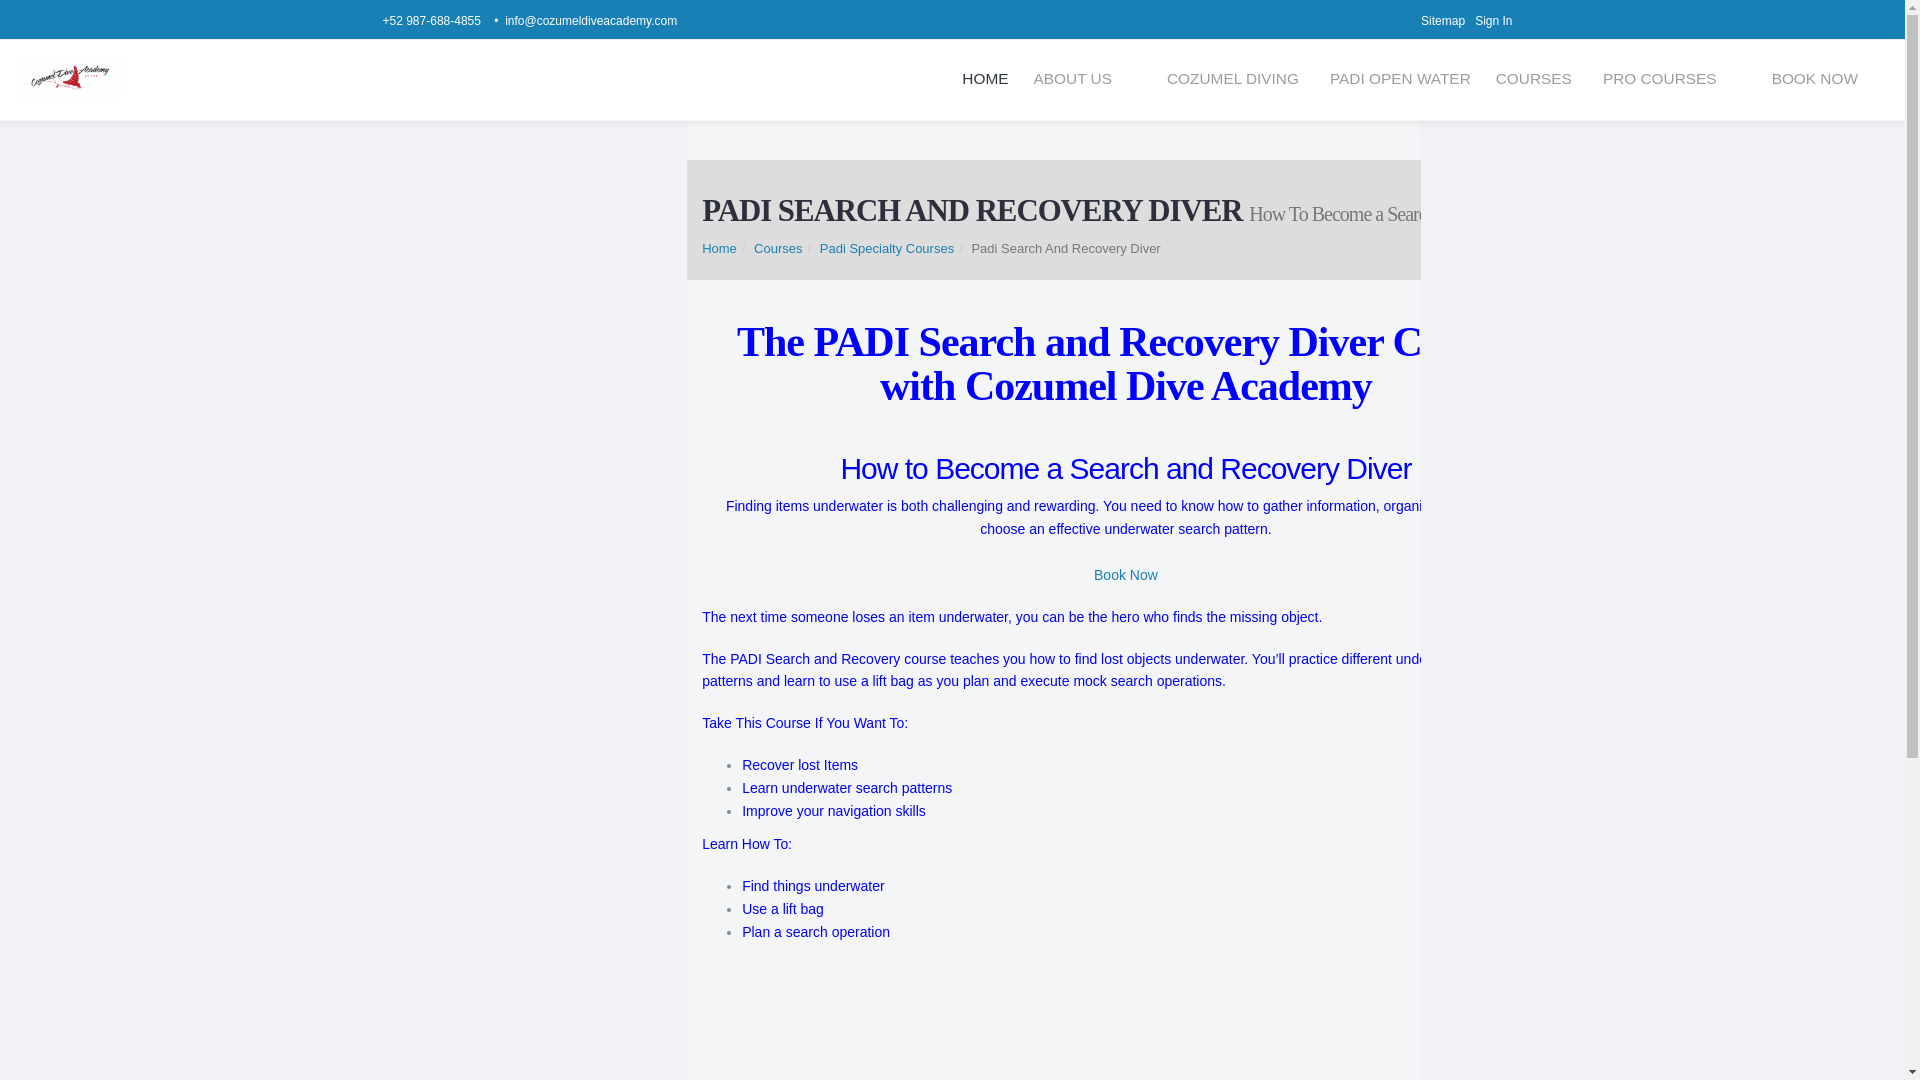 Image resolution: width=1920 pixels, height=1080 pixels. I want to click on COZUMEL DIVING, so click(1236, 79).